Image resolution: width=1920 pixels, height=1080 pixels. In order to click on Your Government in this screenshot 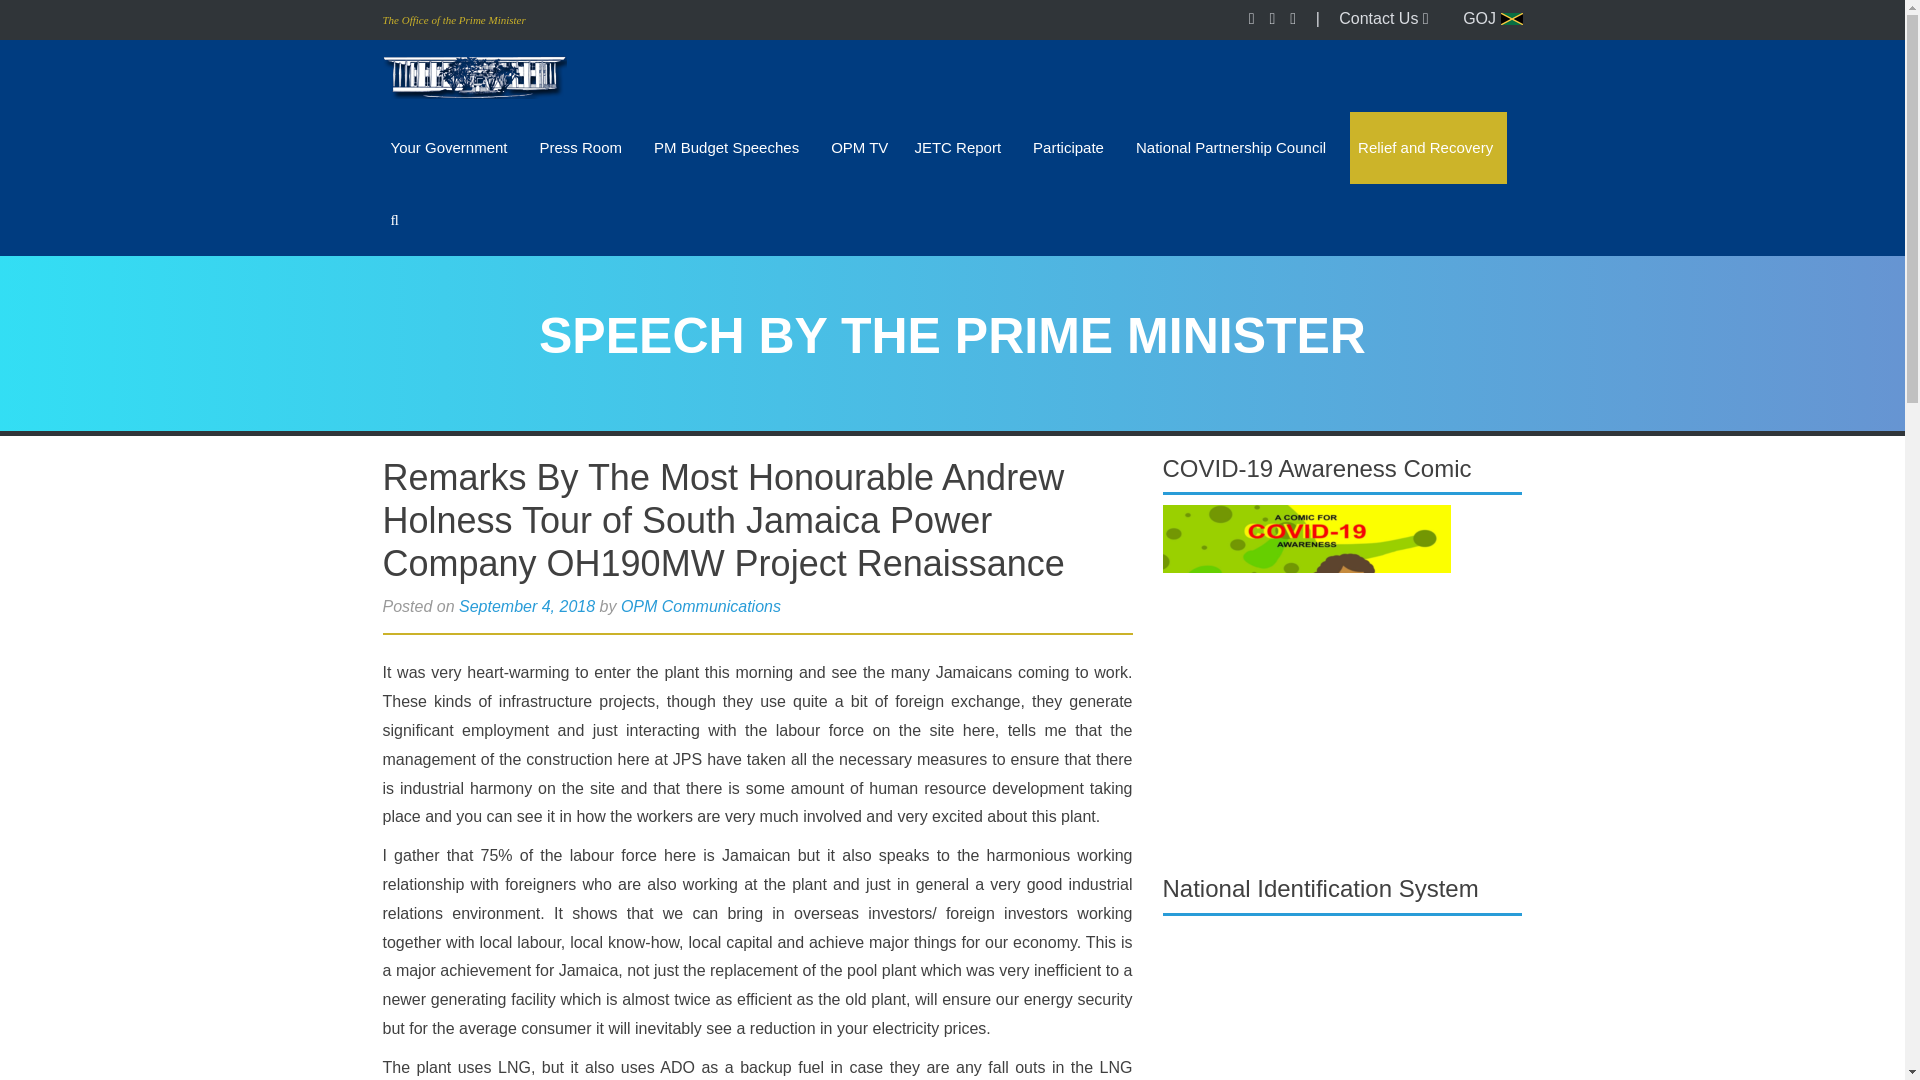, I will do `click(451, 148)`.